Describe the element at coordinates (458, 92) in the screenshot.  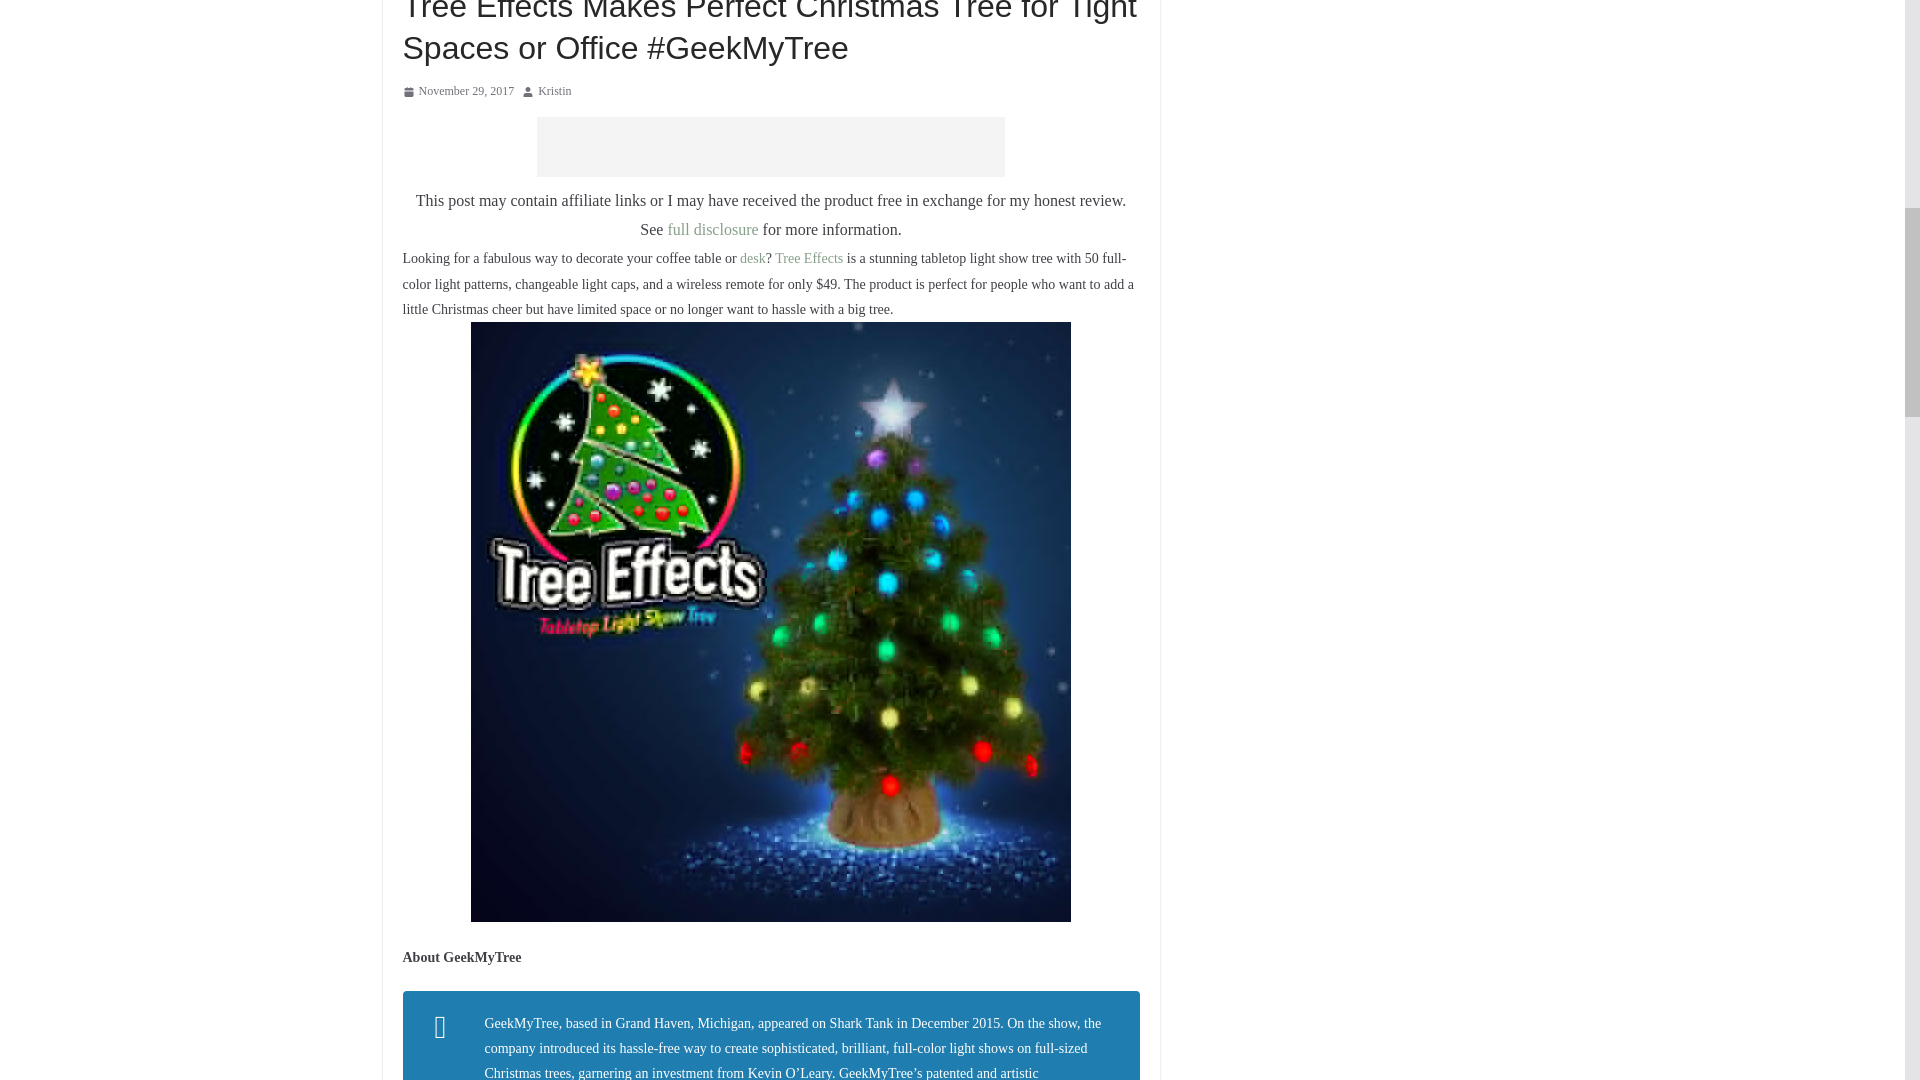
I see `3:43 pm` at that location.